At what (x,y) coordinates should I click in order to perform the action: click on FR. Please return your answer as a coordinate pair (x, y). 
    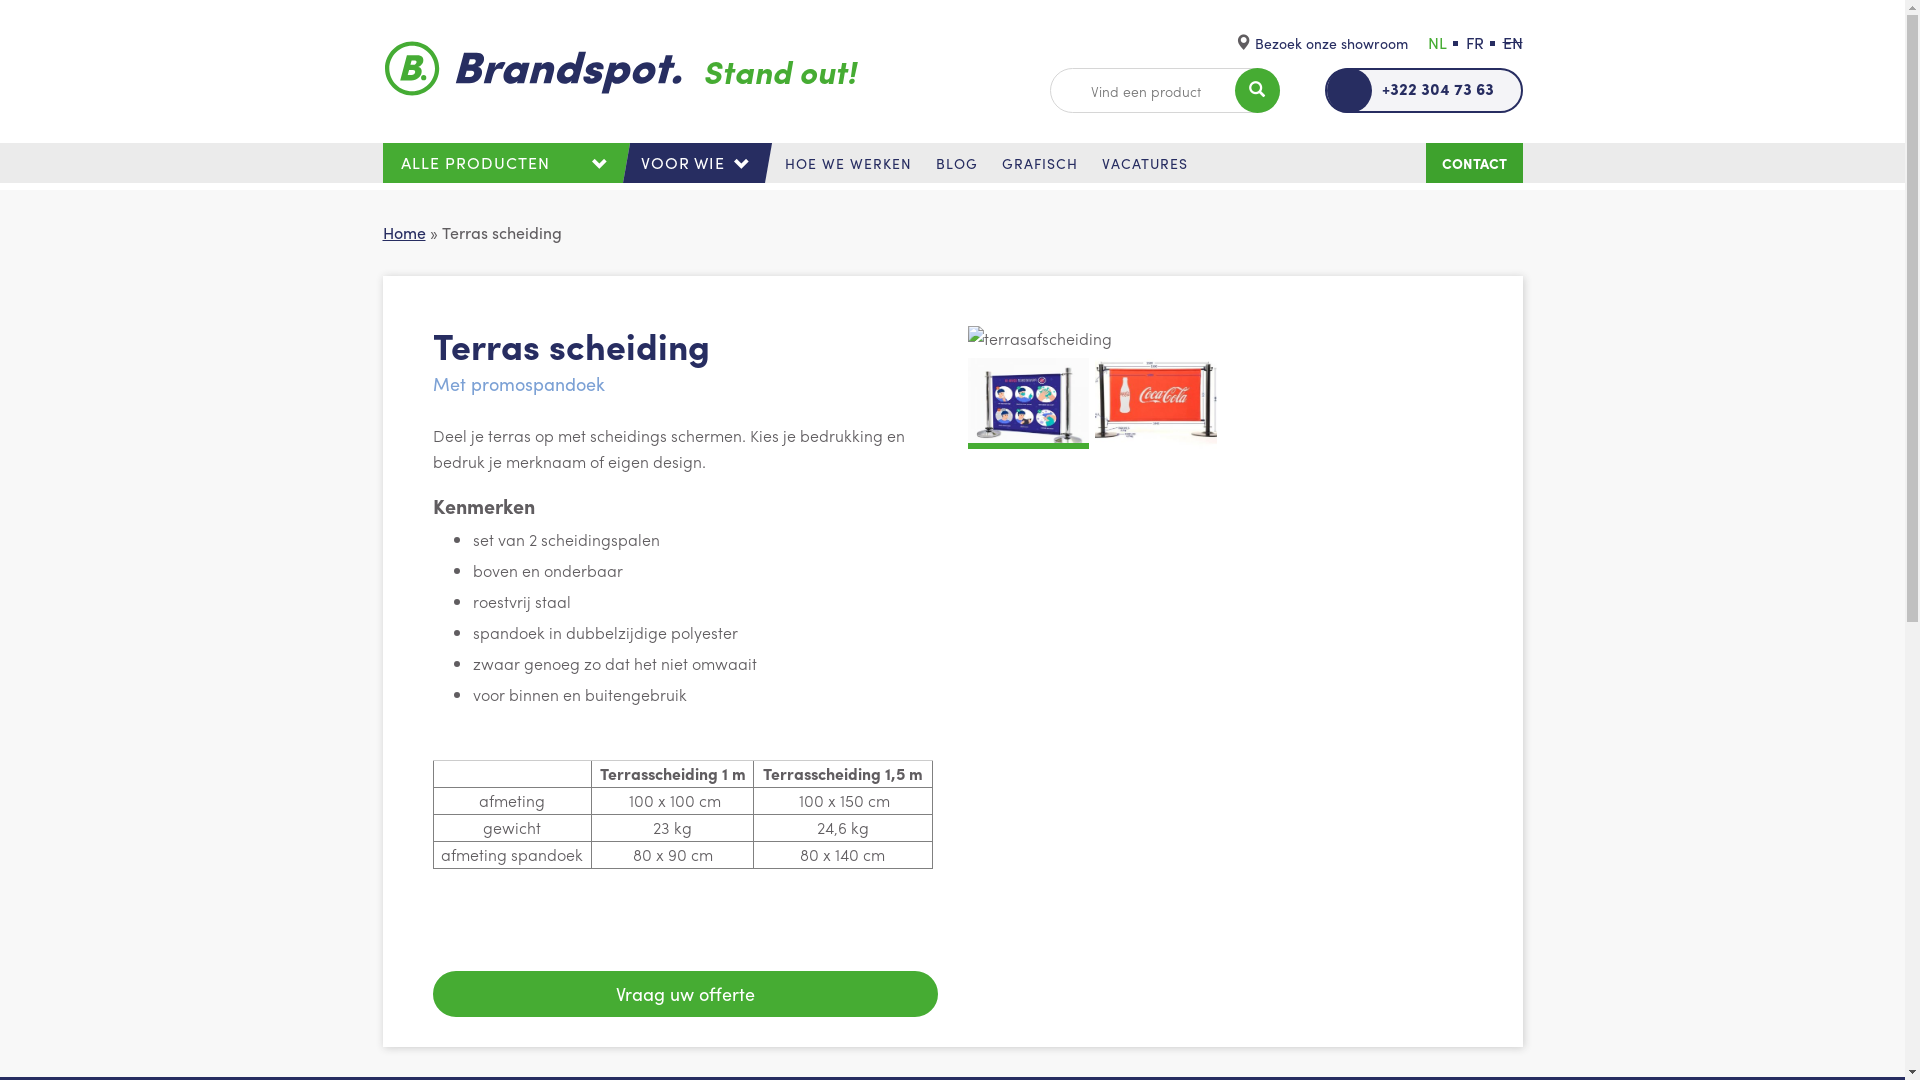
    Looking at the image, I should click on (1475, 42).